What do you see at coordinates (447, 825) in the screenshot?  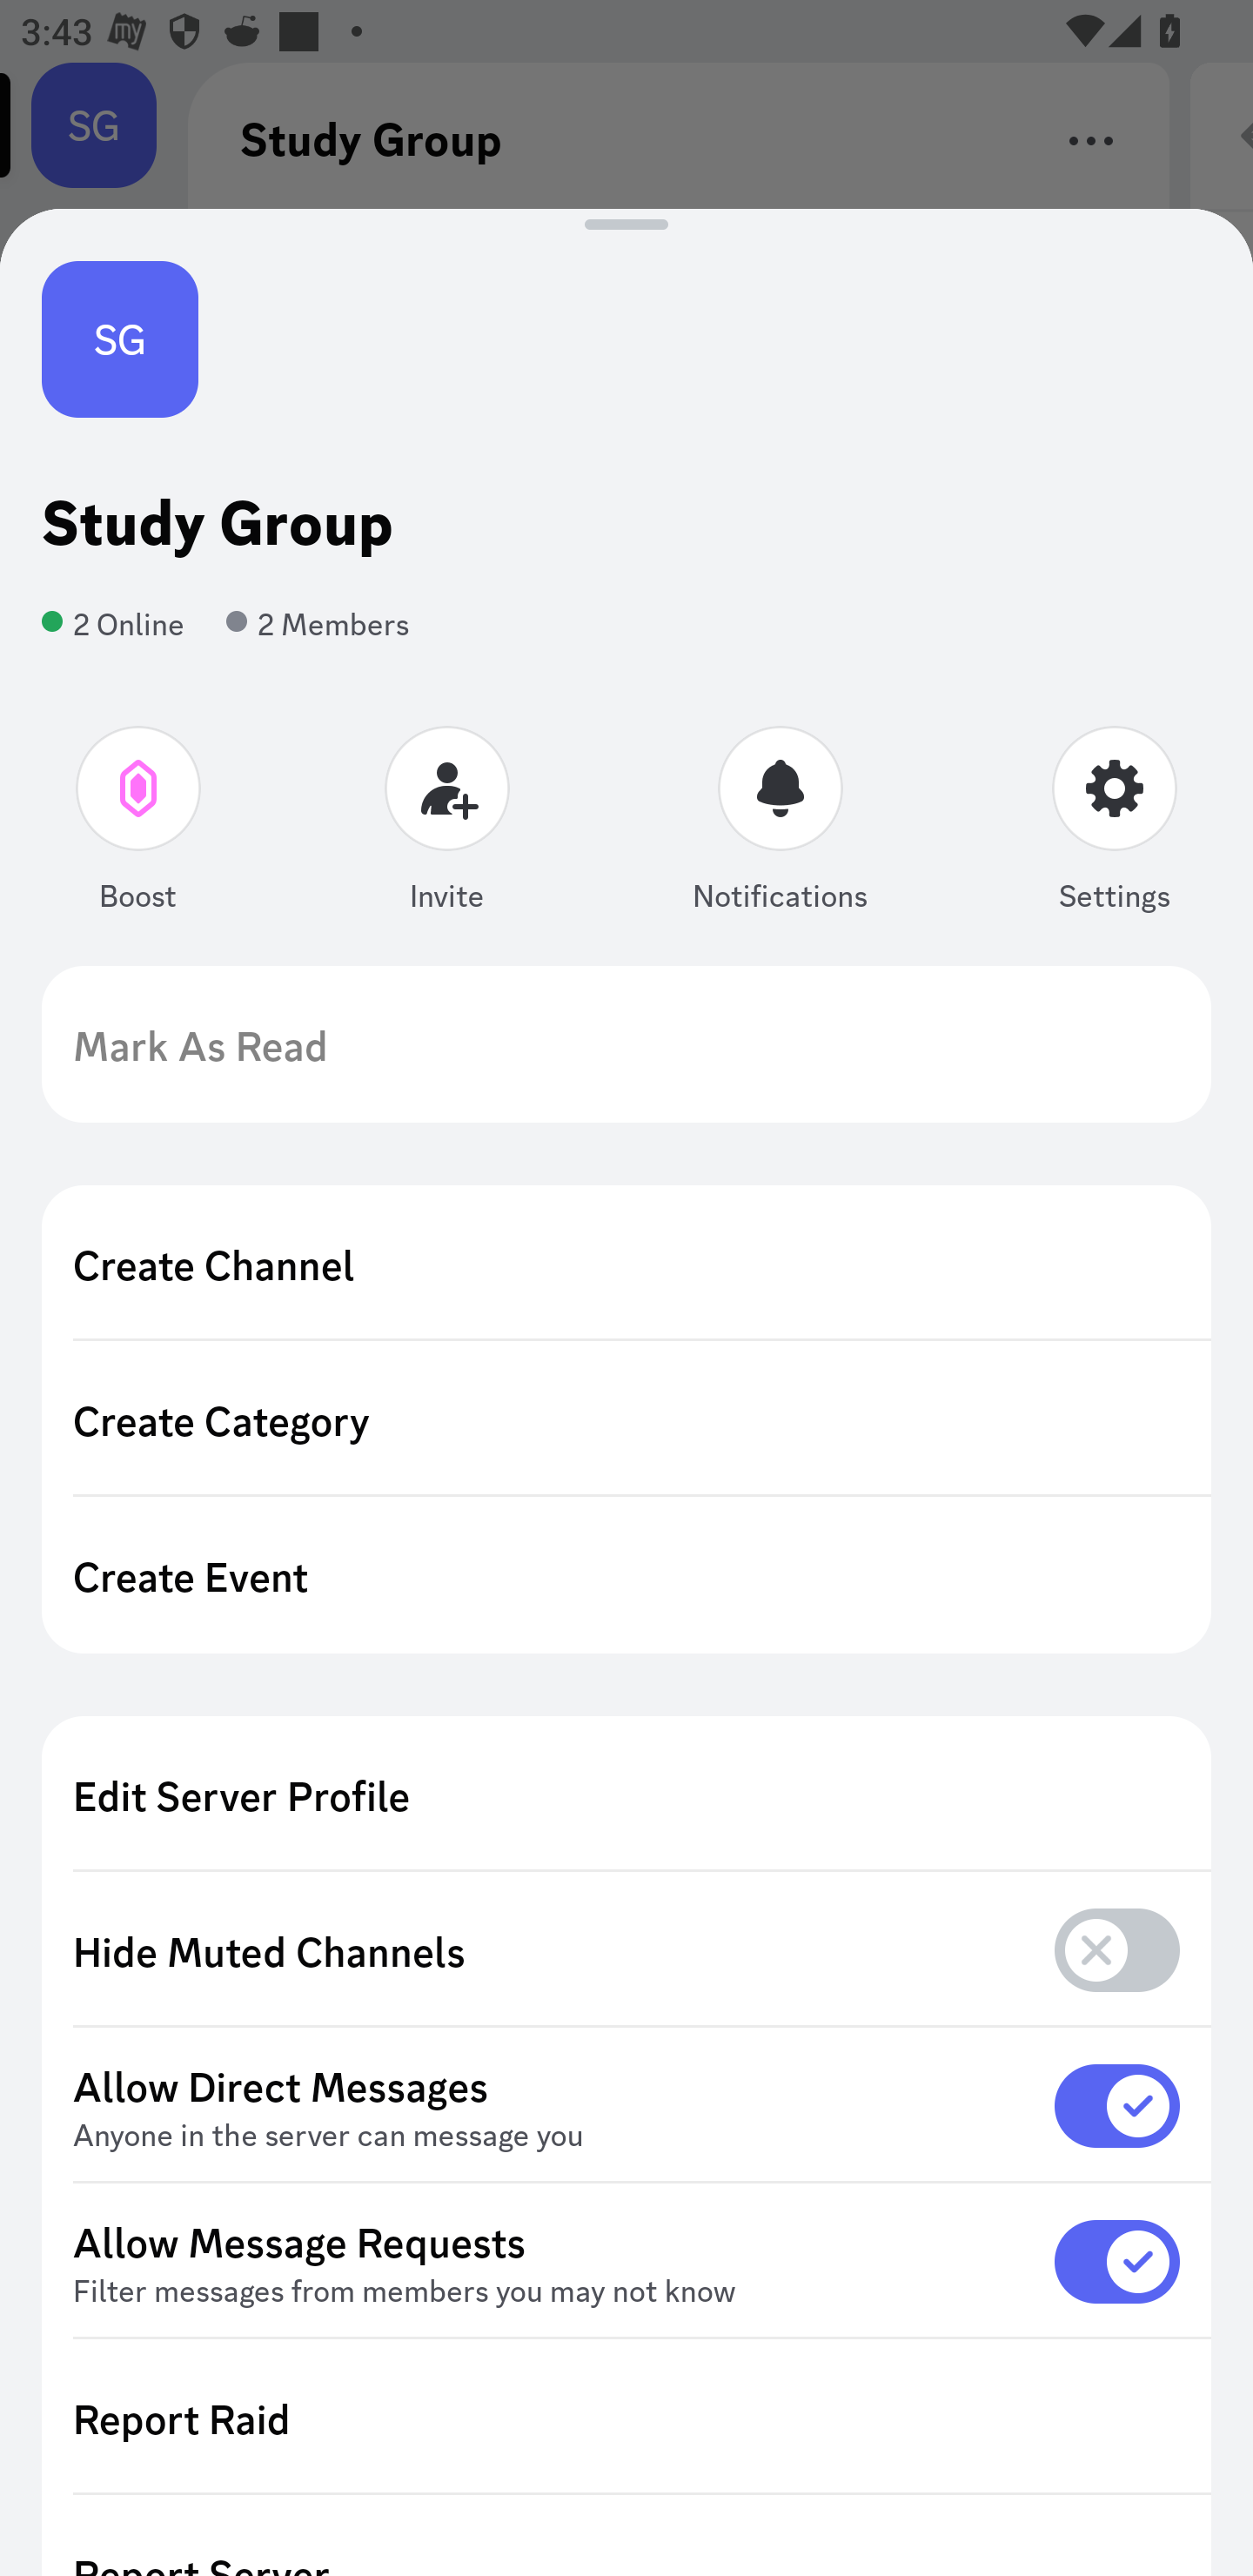 I see `Invite` at bounding box center [447, 825].